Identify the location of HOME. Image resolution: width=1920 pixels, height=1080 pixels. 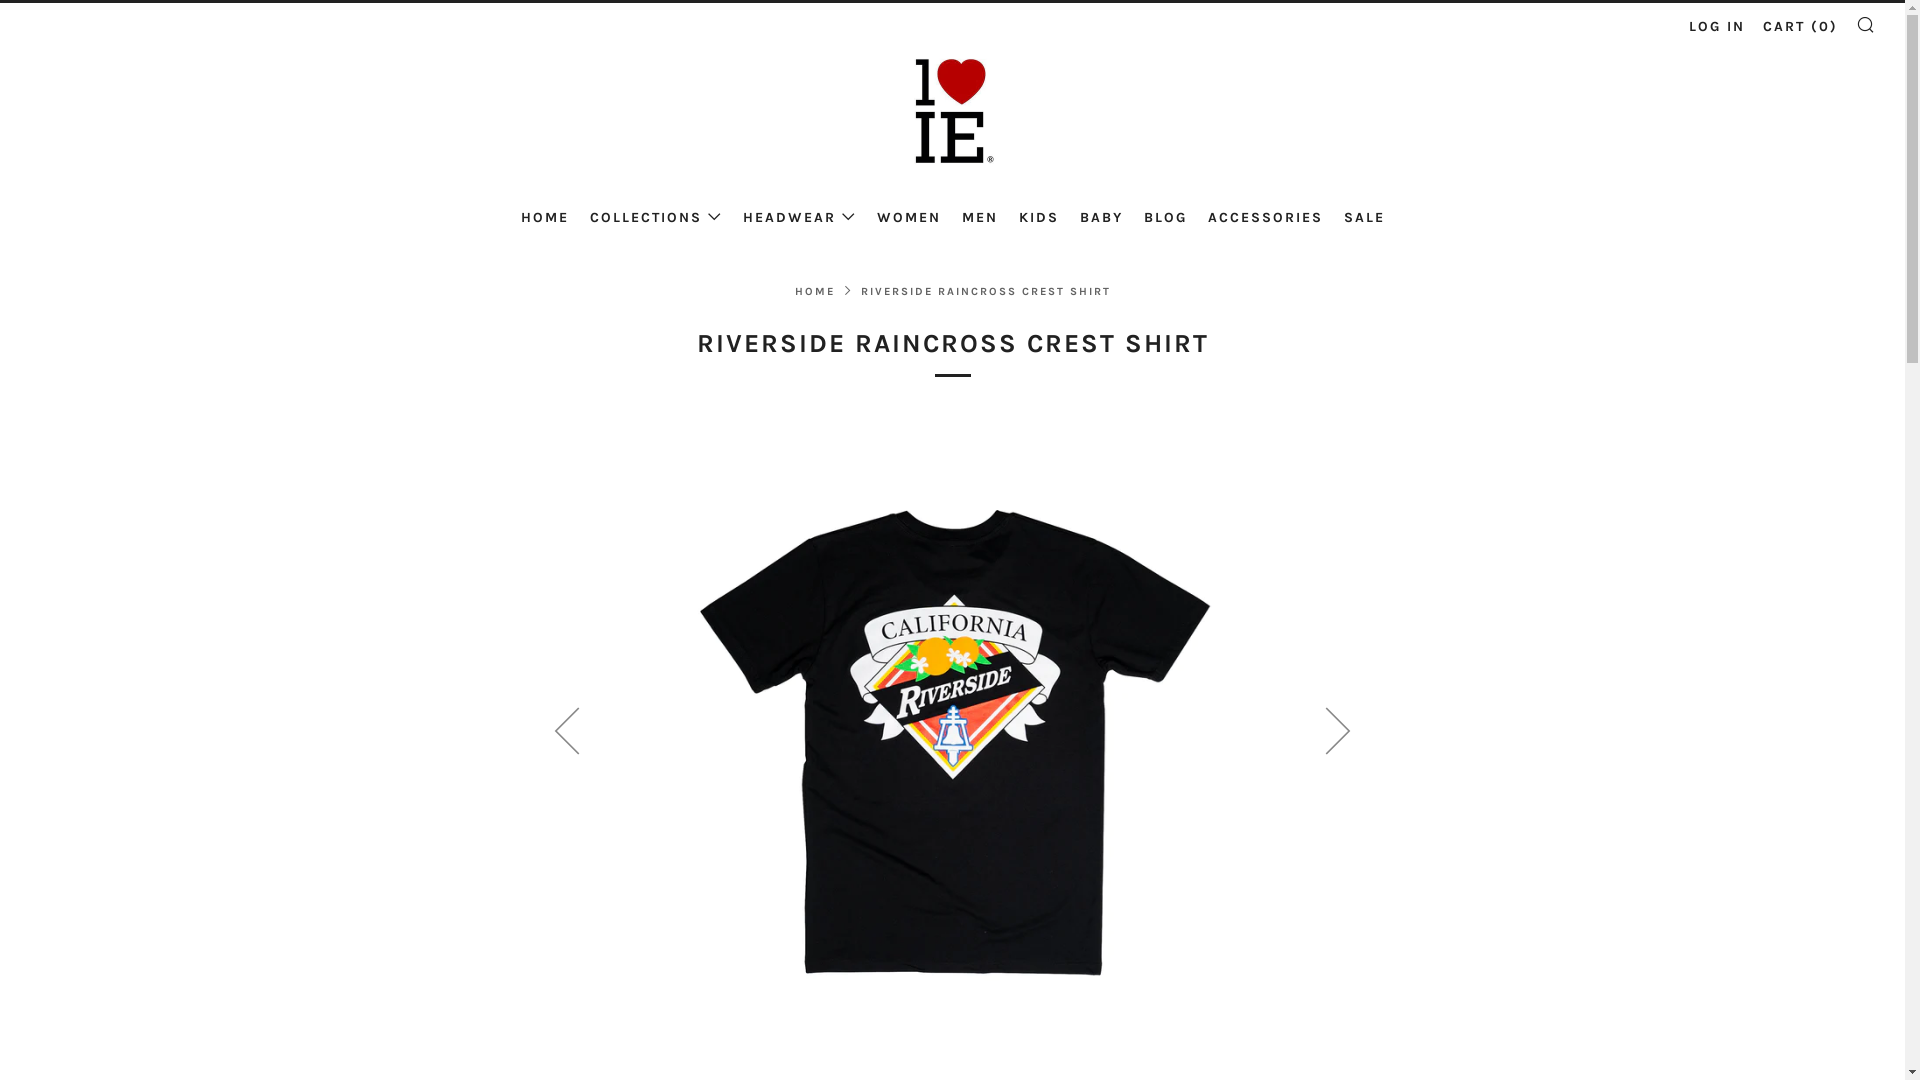
(814, 292).